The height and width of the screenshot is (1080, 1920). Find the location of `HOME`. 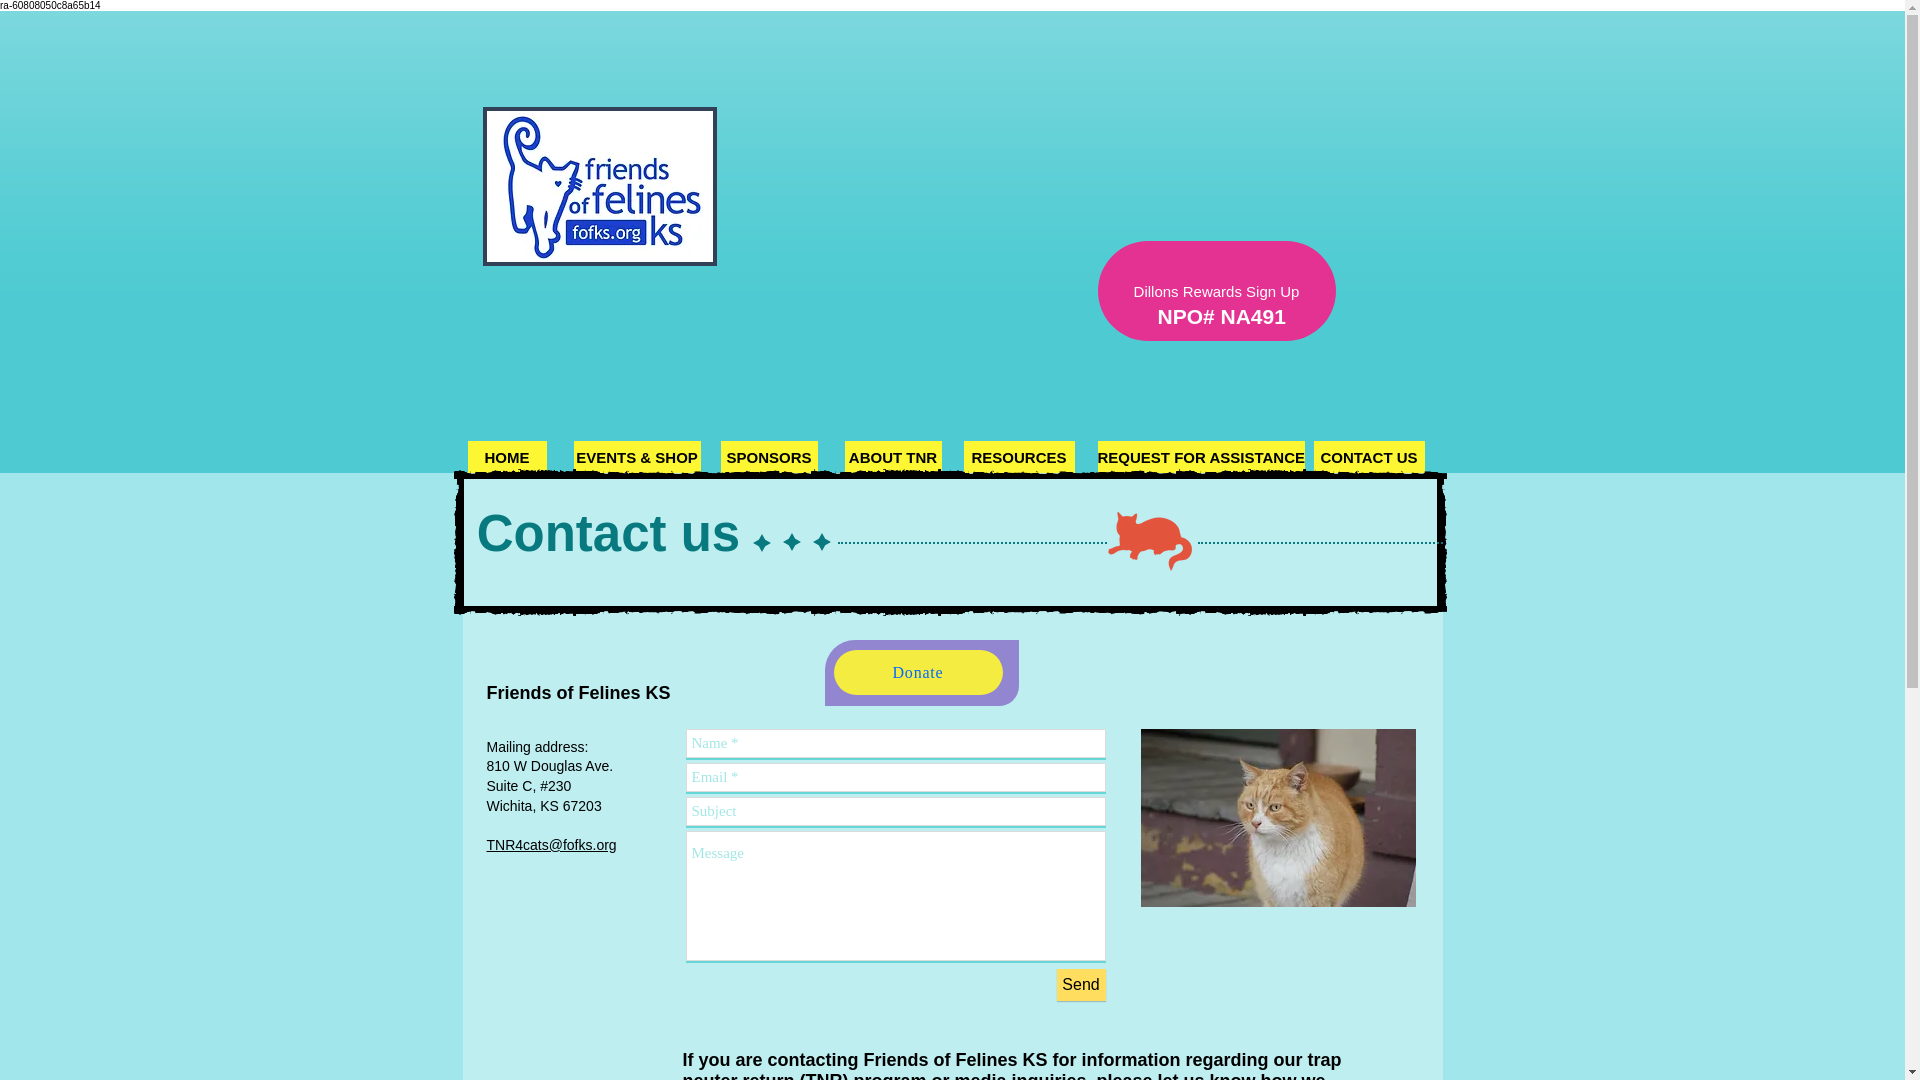

HOME is located at coordinates (508, 456).